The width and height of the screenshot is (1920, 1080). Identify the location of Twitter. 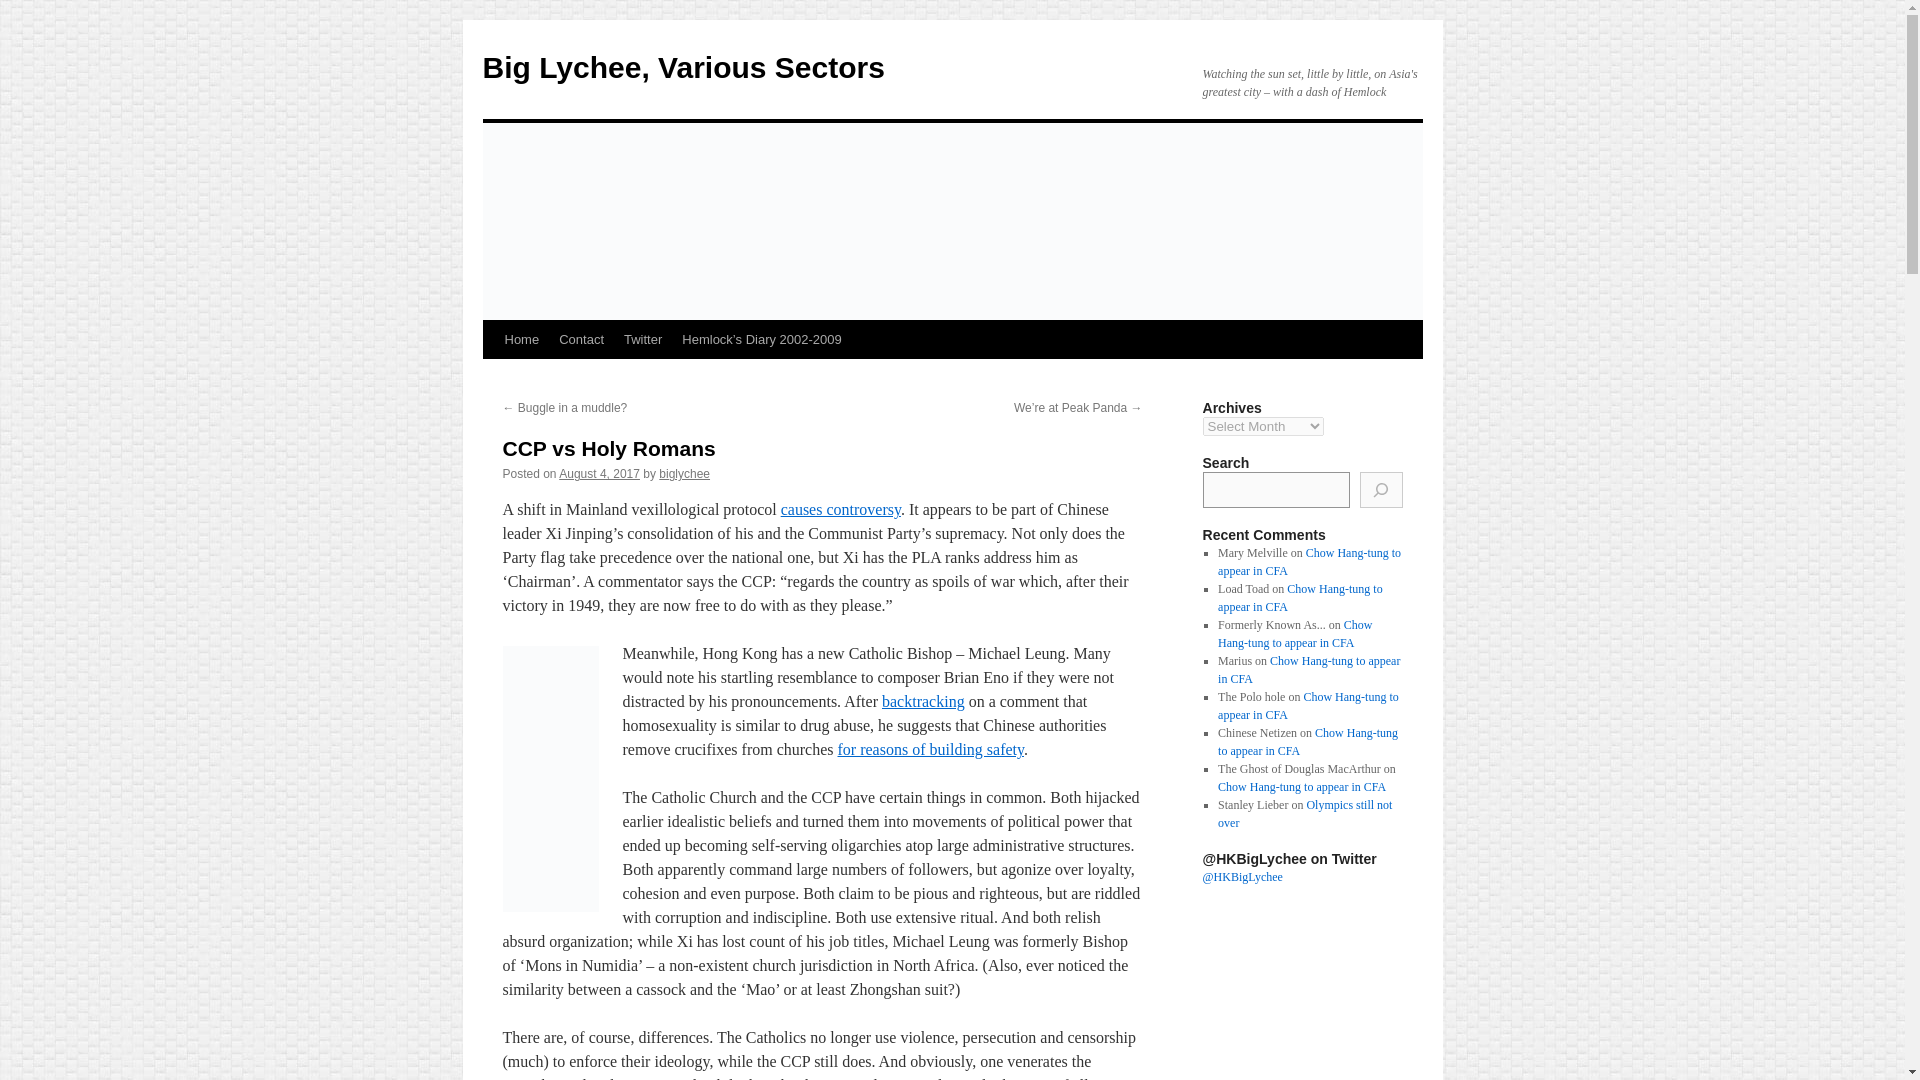
(643, 339).